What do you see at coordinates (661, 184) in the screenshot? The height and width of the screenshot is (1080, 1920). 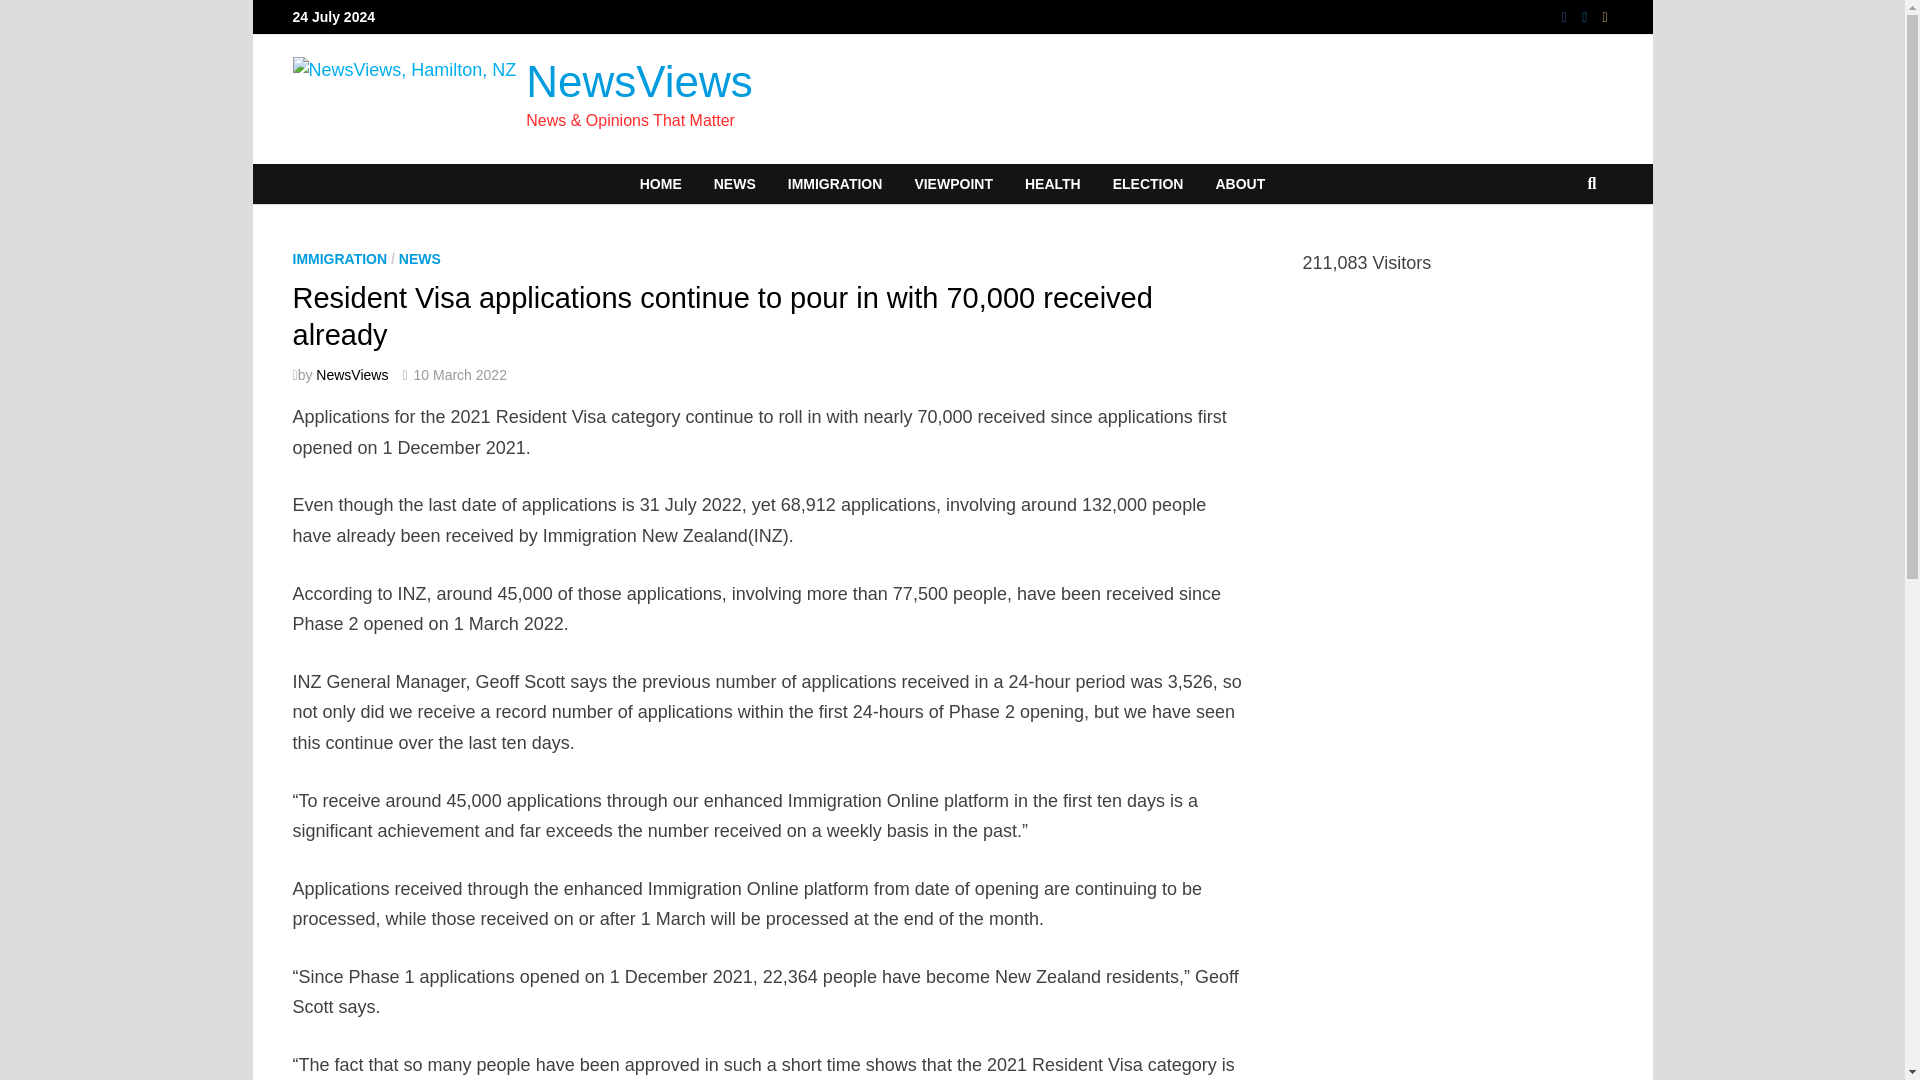 I see `HOME` at bounding box center [661, 184].